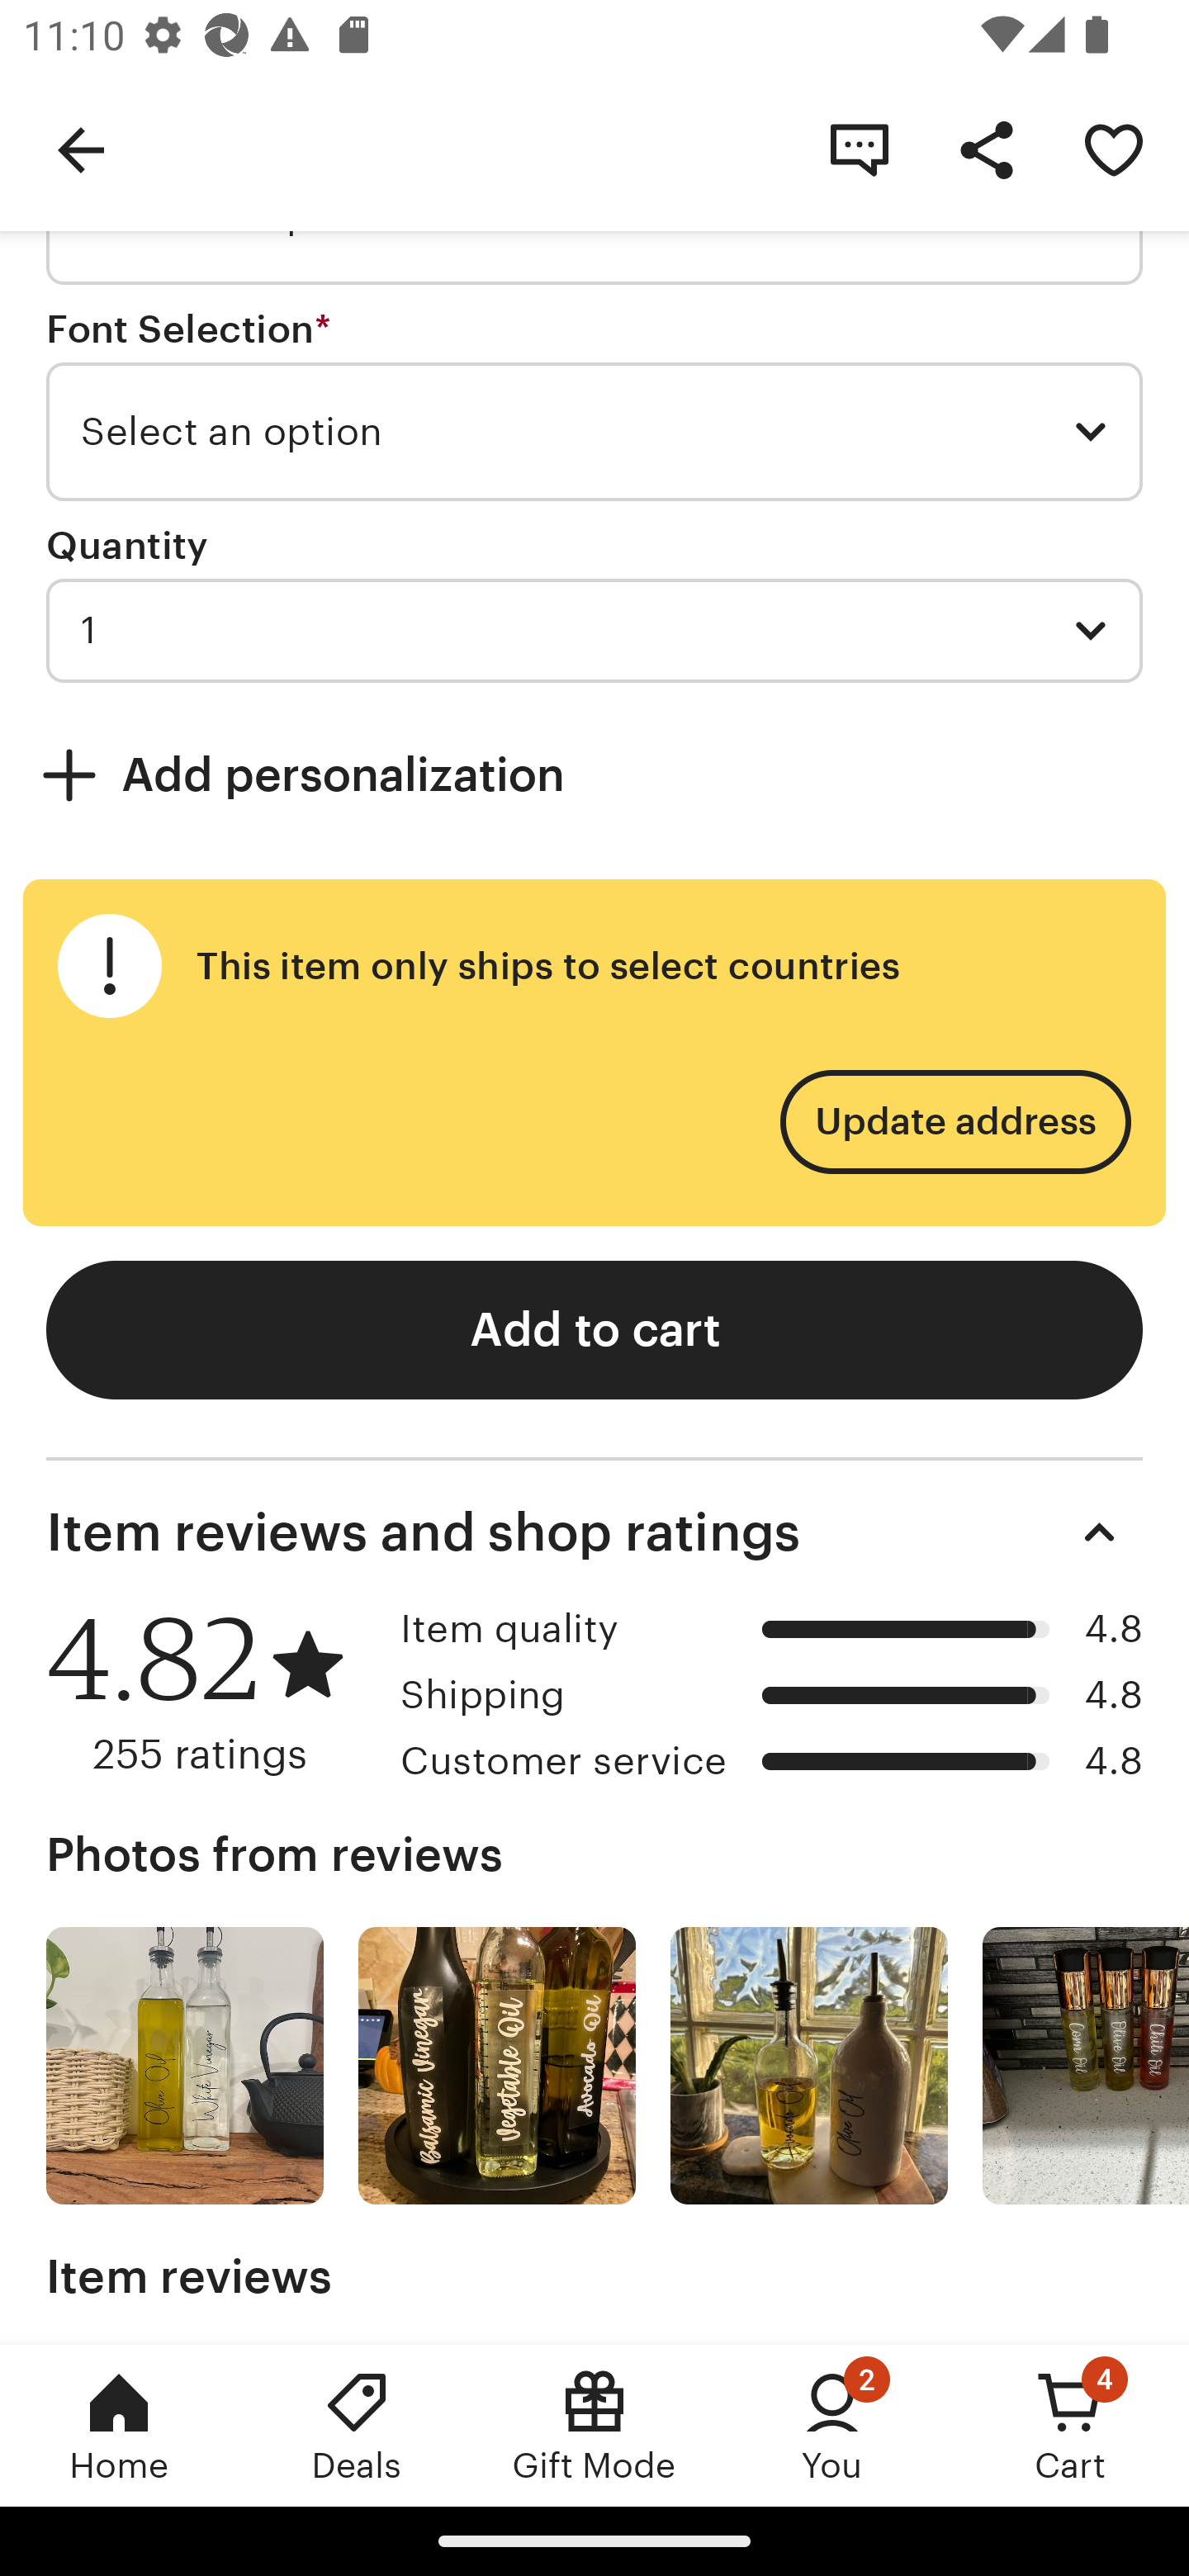  What do you see at coordinates (594, 631) in the screenshot?
I see `1` at bounding box center [594, 631].